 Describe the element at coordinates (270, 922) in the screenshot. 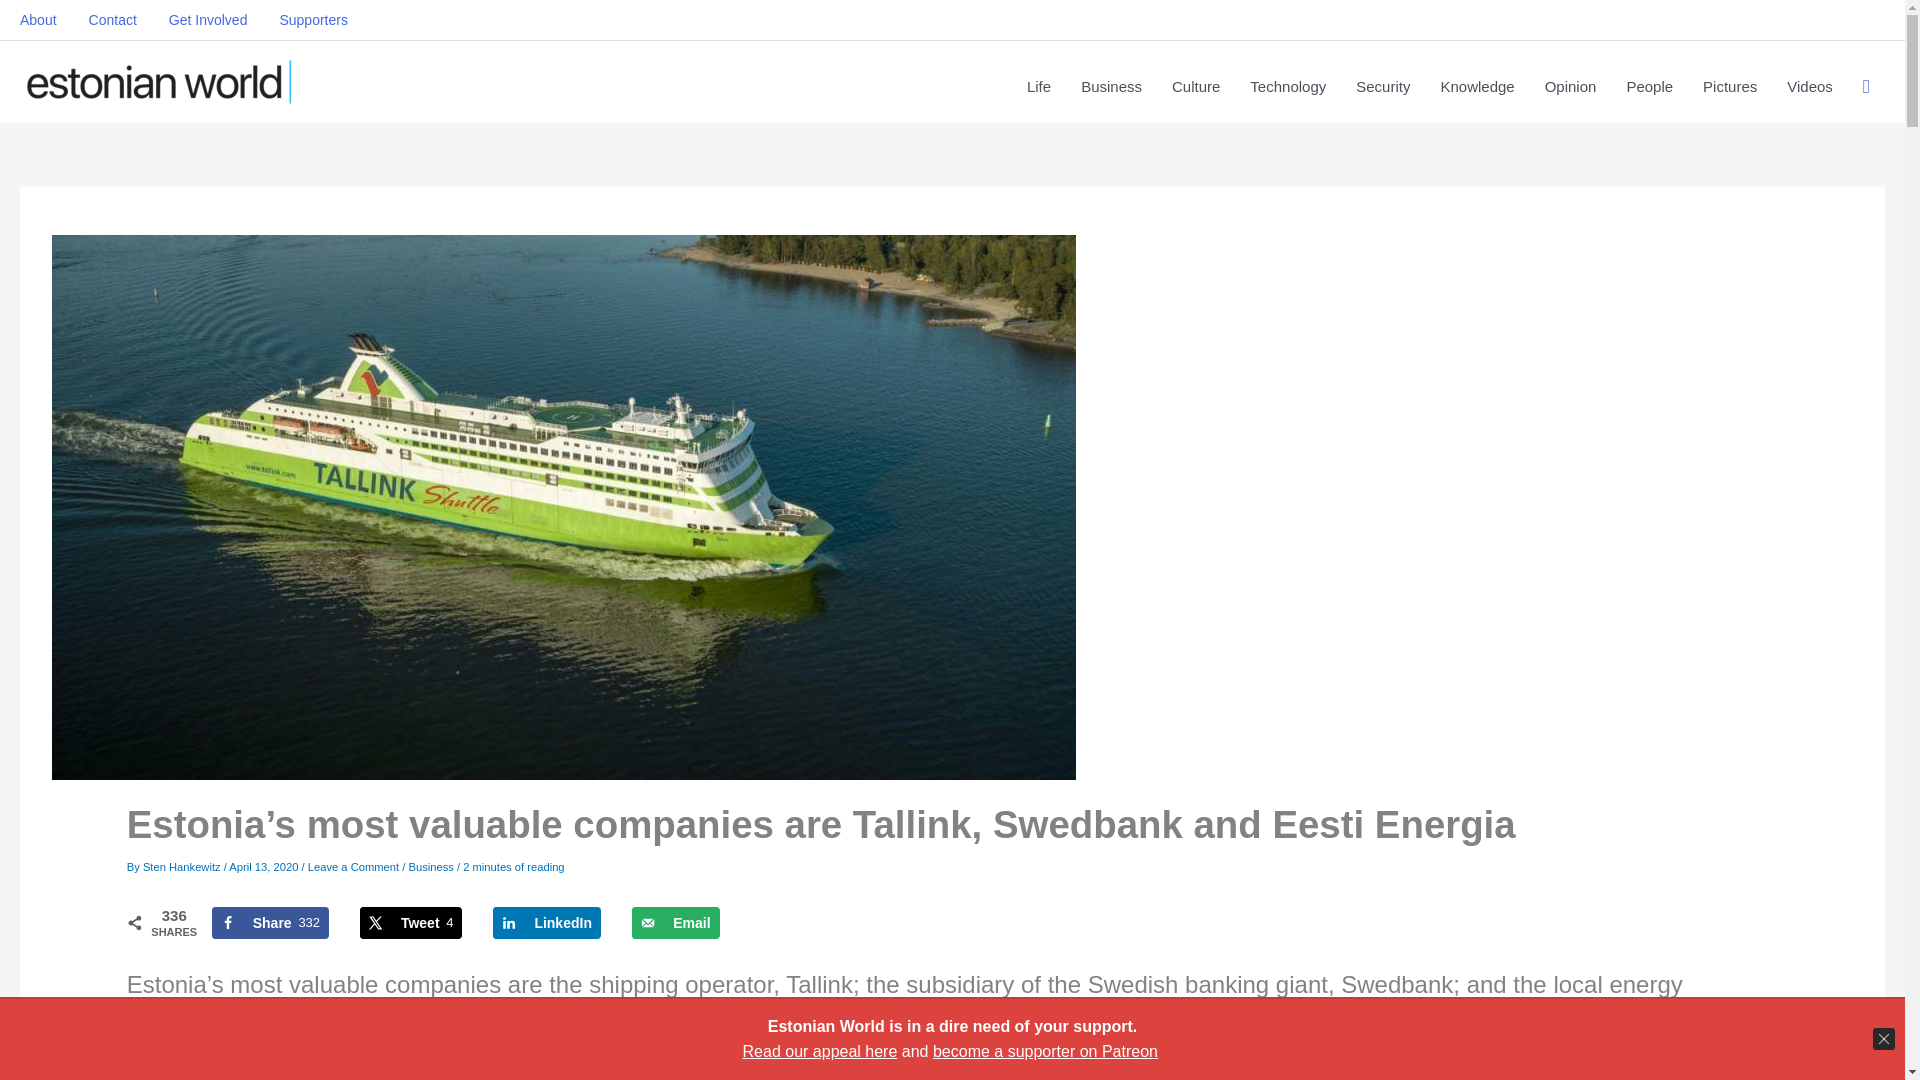

I see `Technology` at that location.